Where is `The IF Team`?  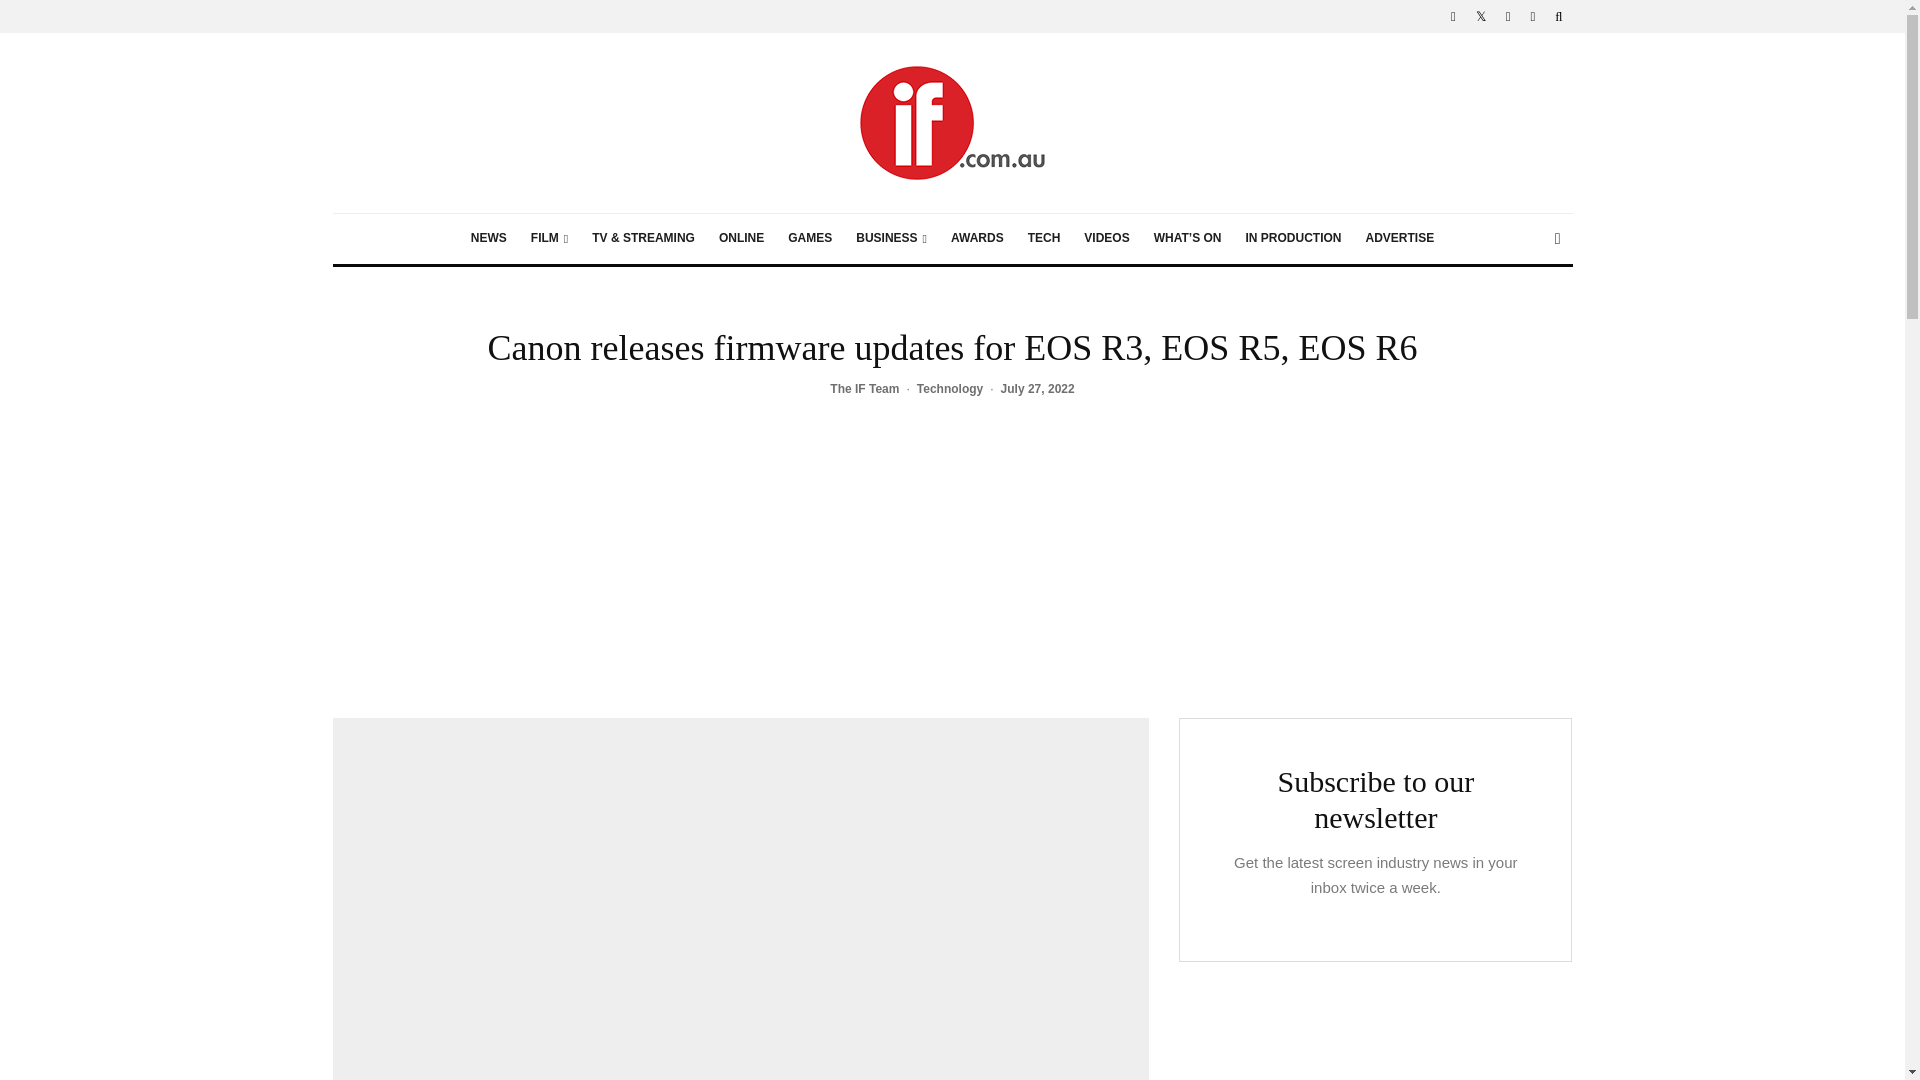
The IF Team is located at coordinates (864, 389).